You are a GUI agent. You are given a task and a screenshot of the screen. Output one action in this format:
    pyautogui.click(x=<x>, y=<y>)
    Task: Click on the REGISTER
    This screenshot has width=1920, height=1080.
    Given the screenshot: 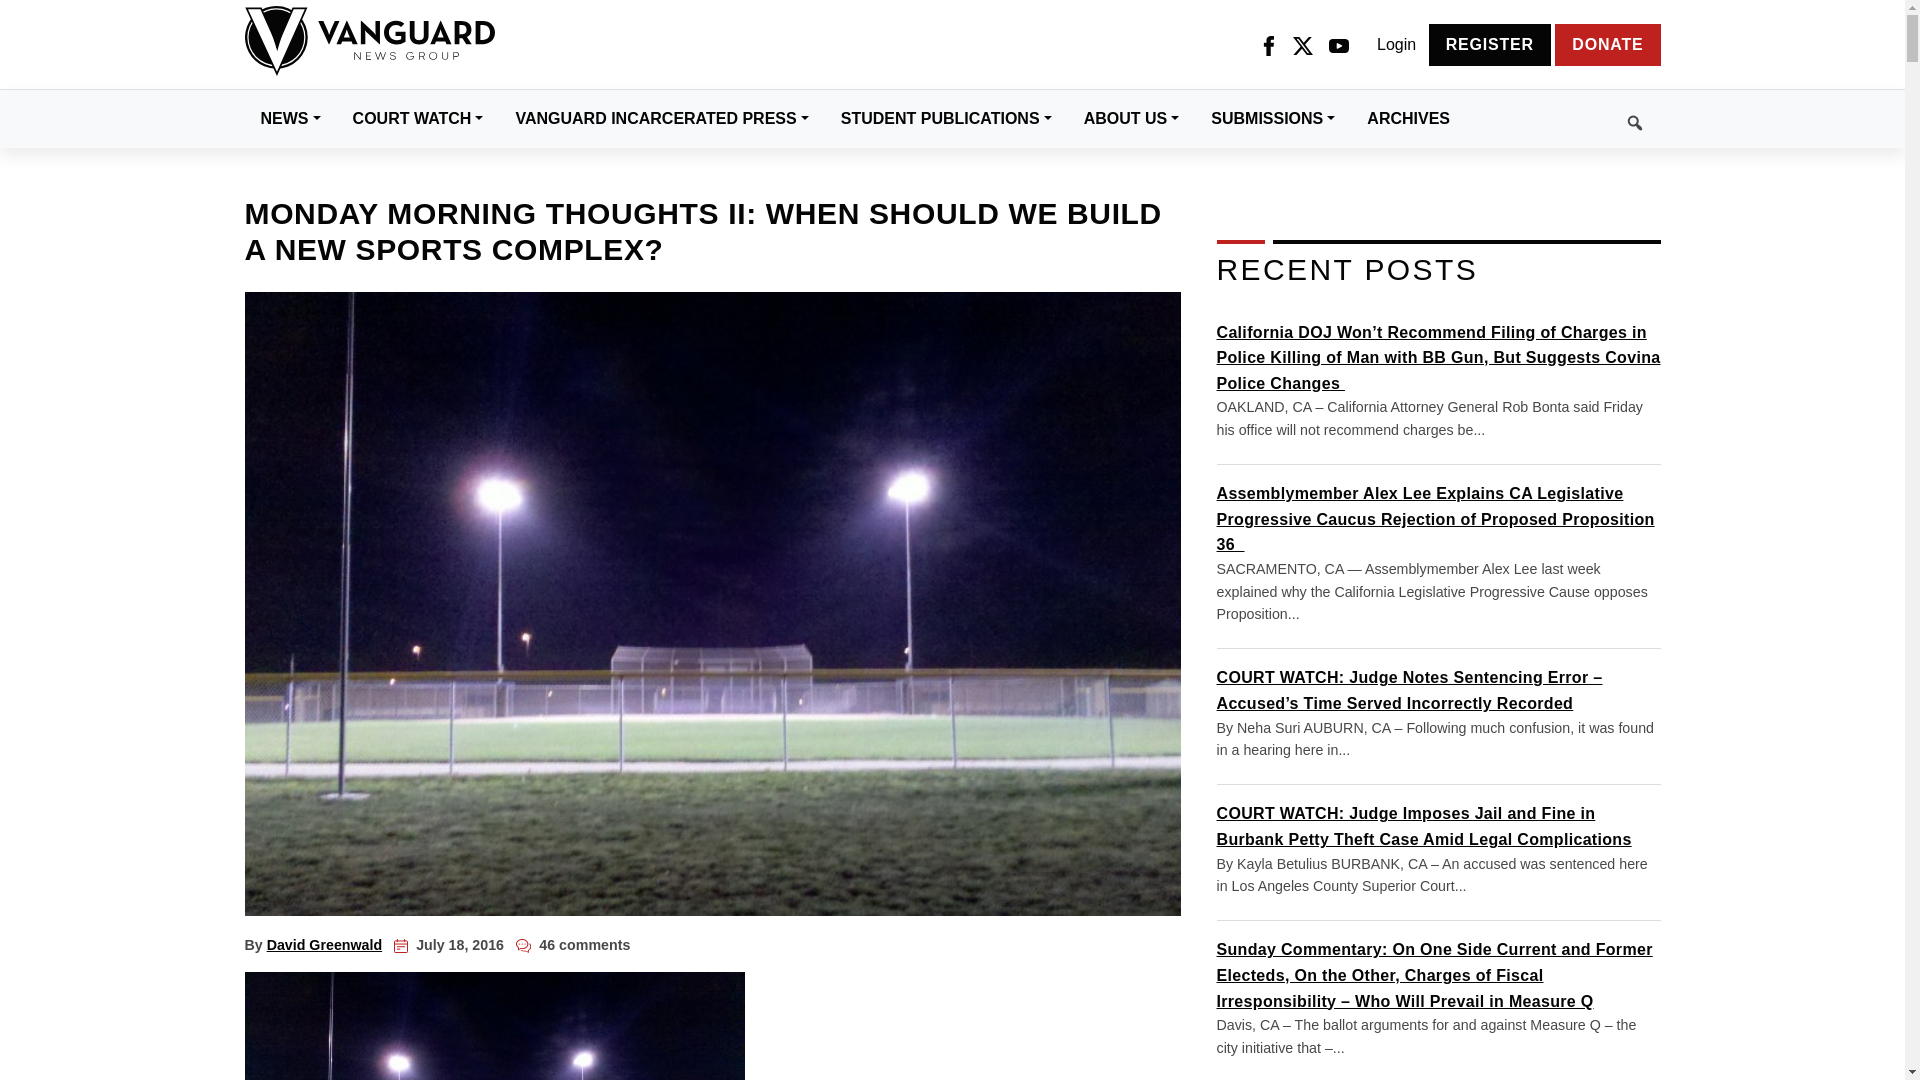 What is the action you would take?
    pyautogui.click(x=1490, y=44)
    